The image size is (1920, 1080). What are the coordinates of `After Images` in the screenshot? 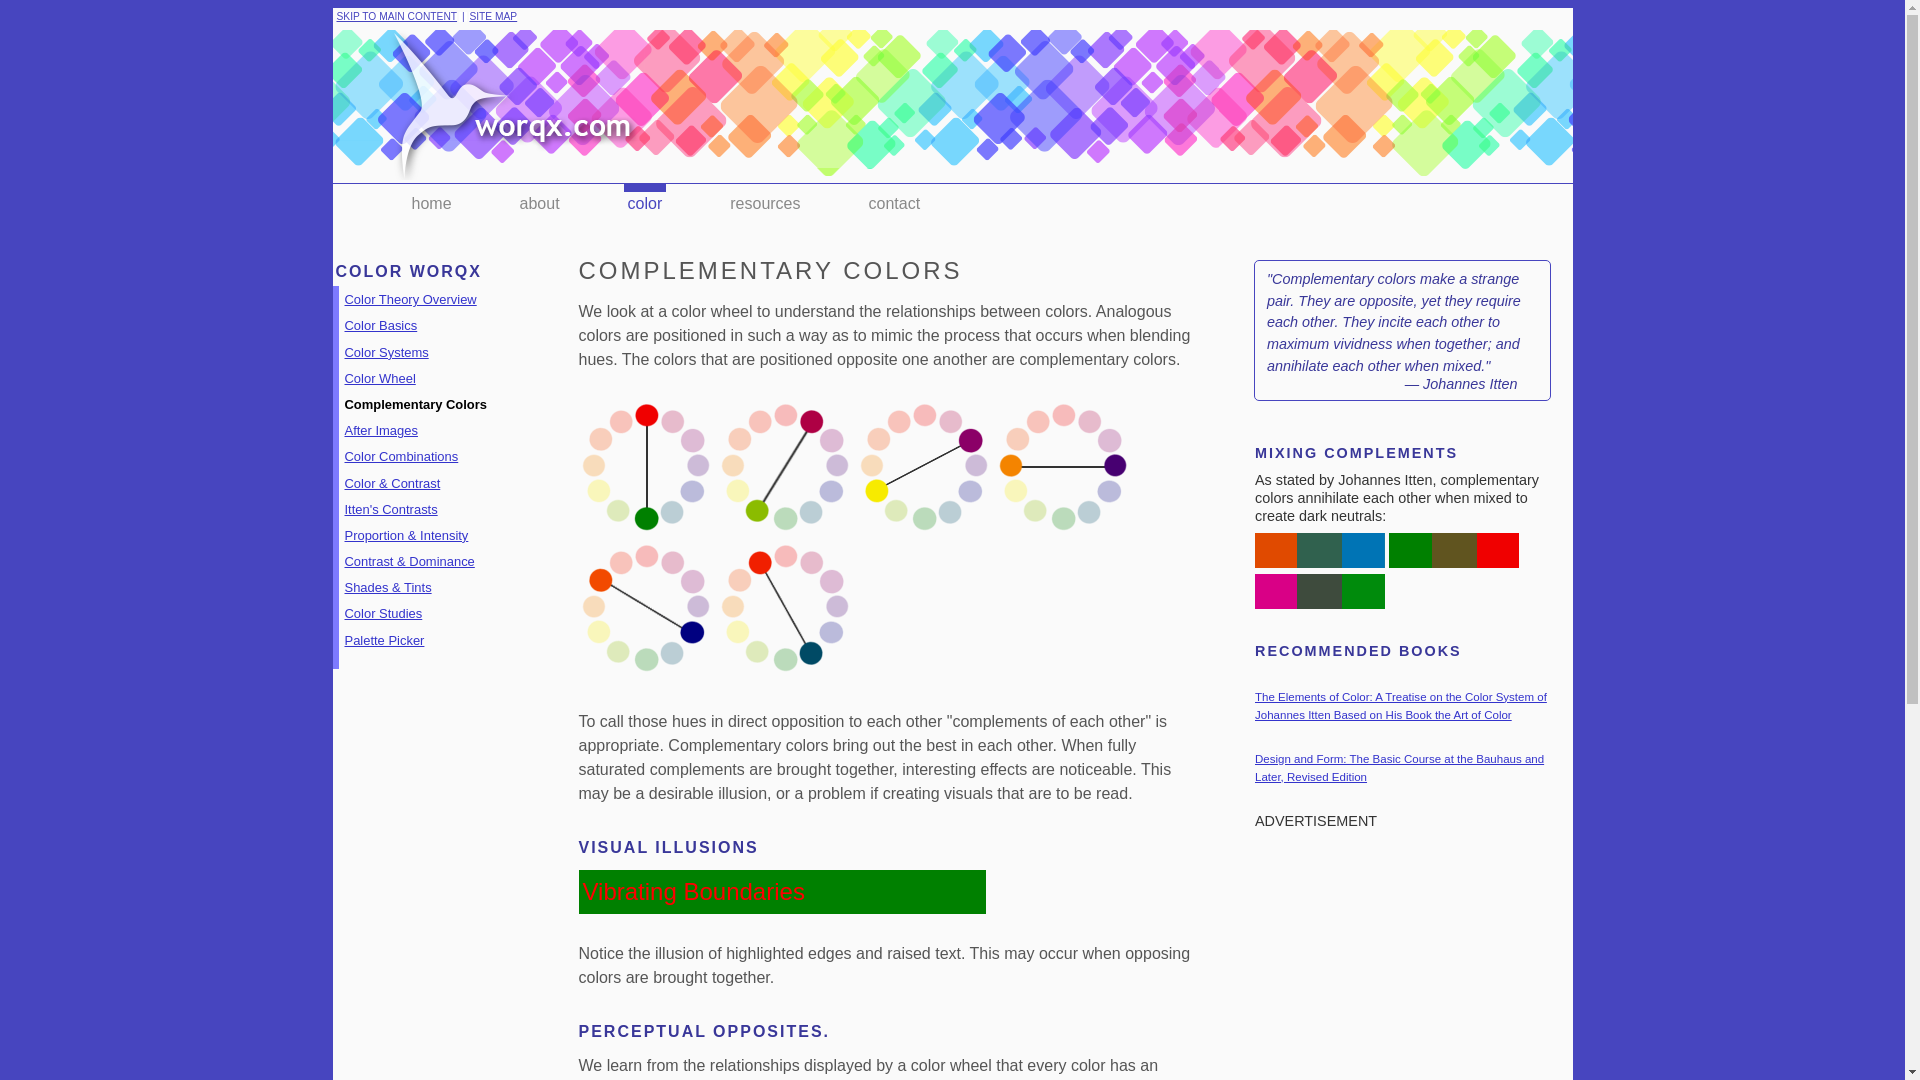 It's located at (380, 430).